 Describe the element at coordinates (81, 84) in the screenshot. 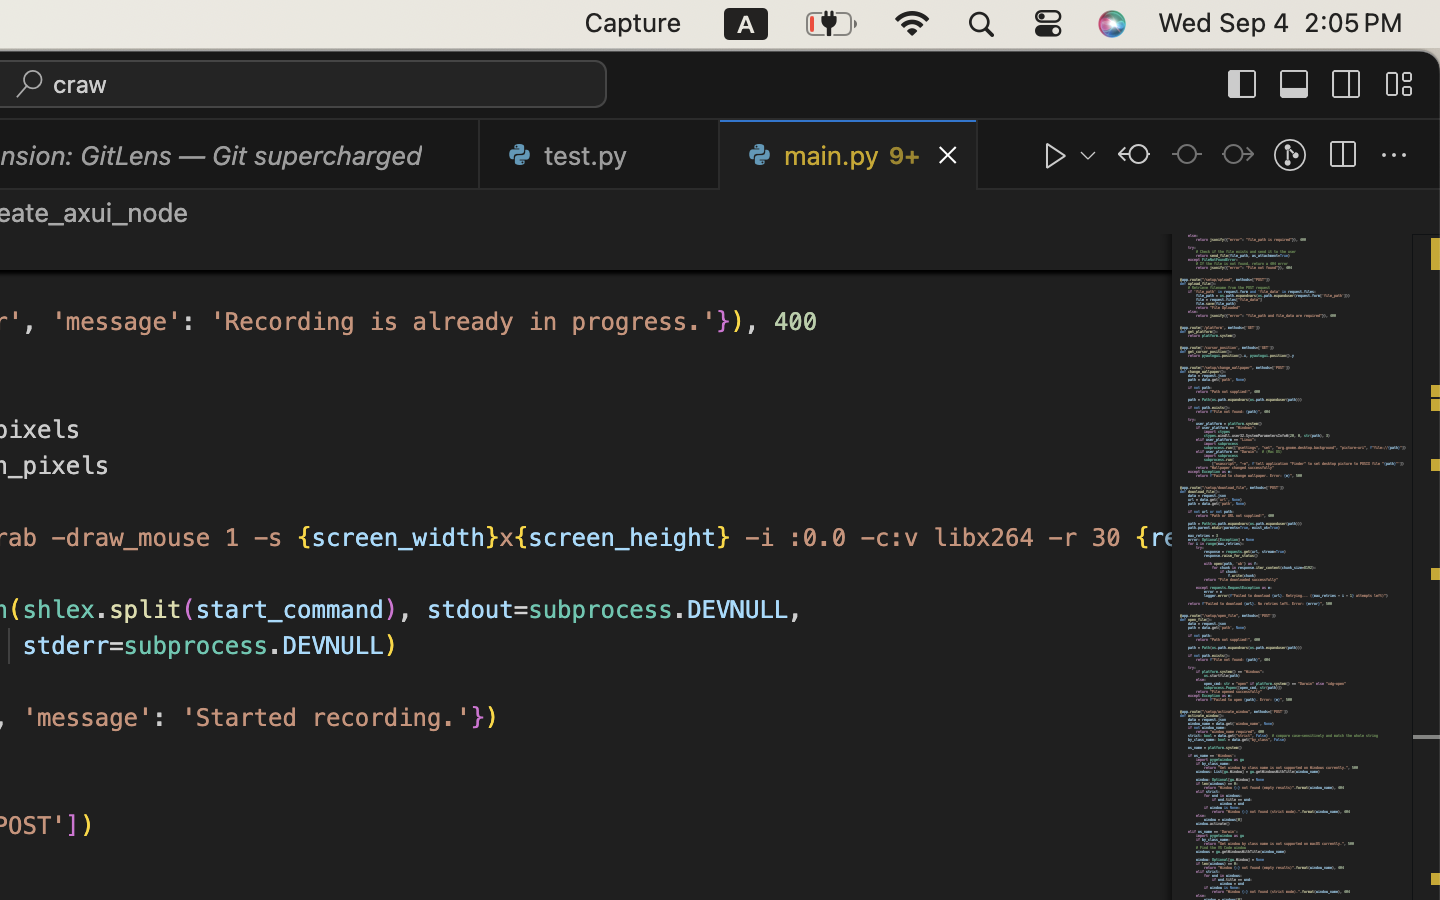

I see `craw` at that location.